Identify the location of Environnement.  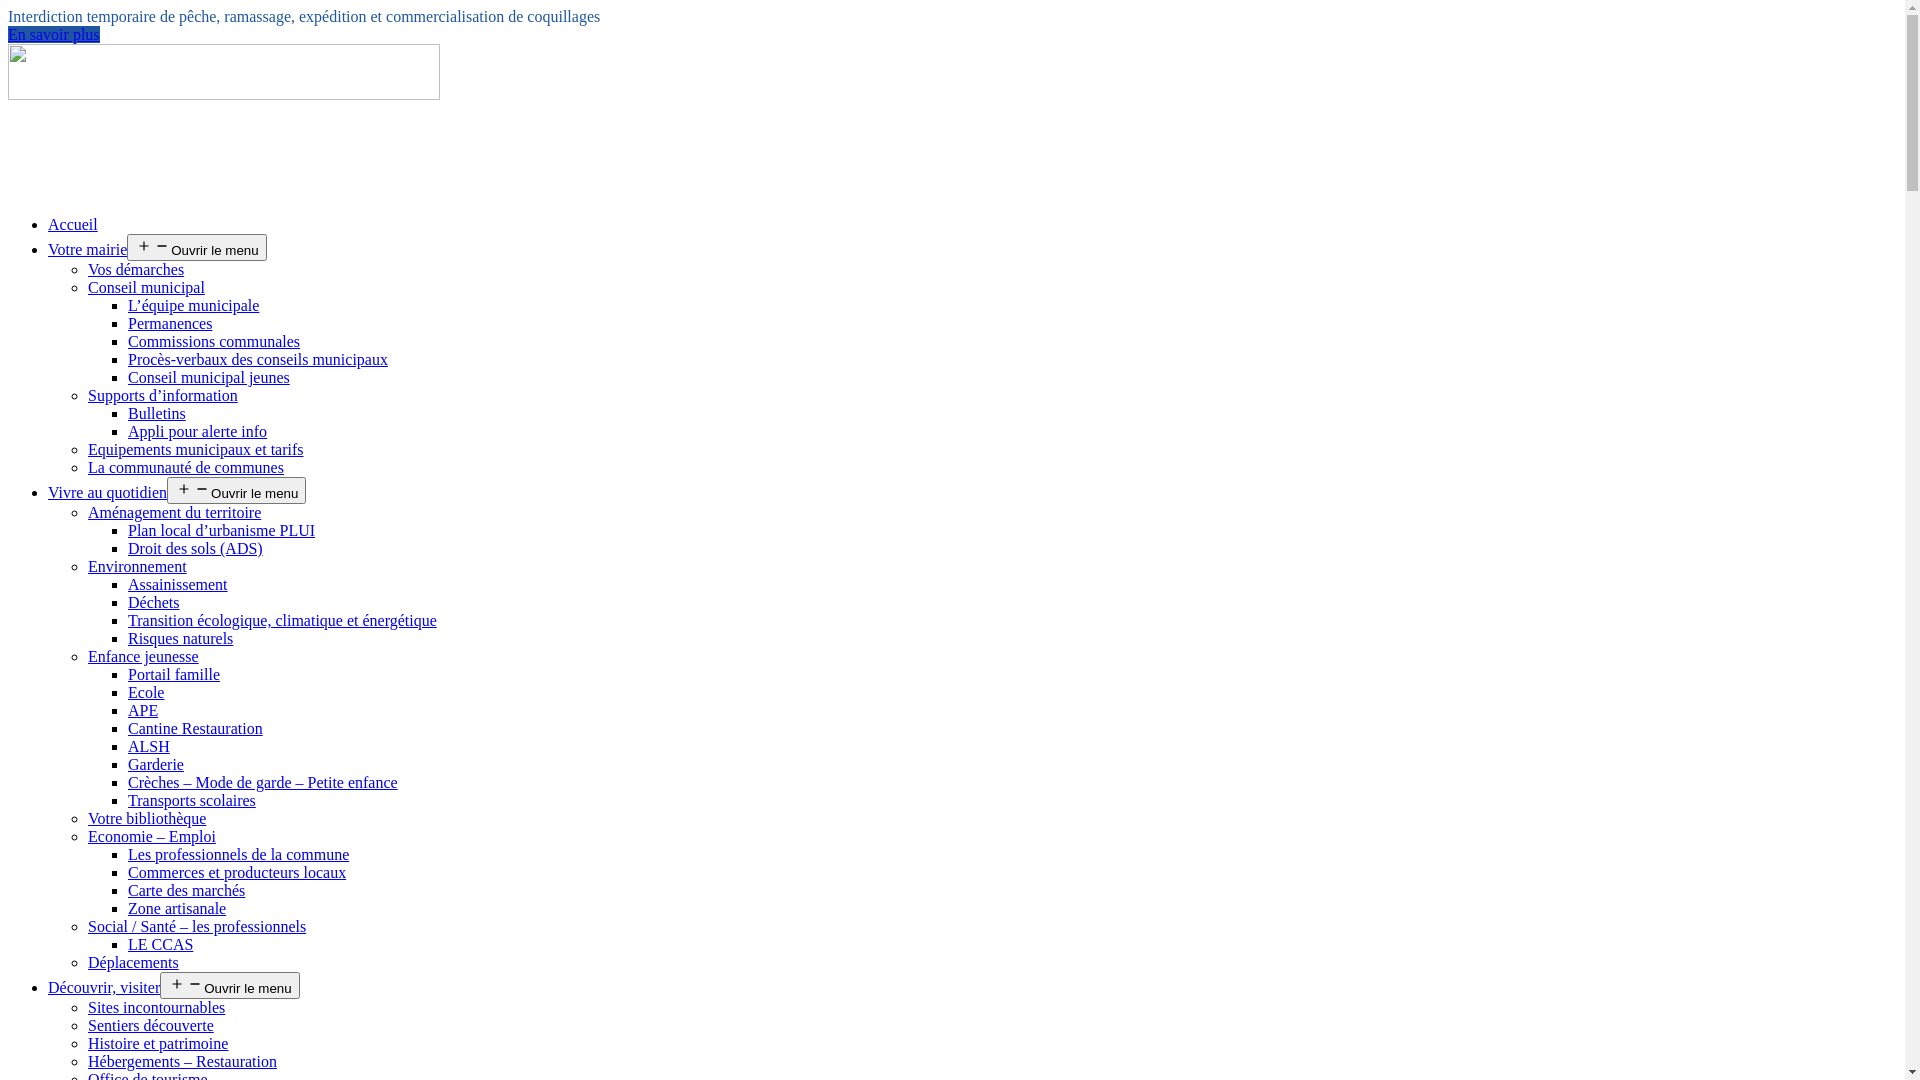
(138, 566).